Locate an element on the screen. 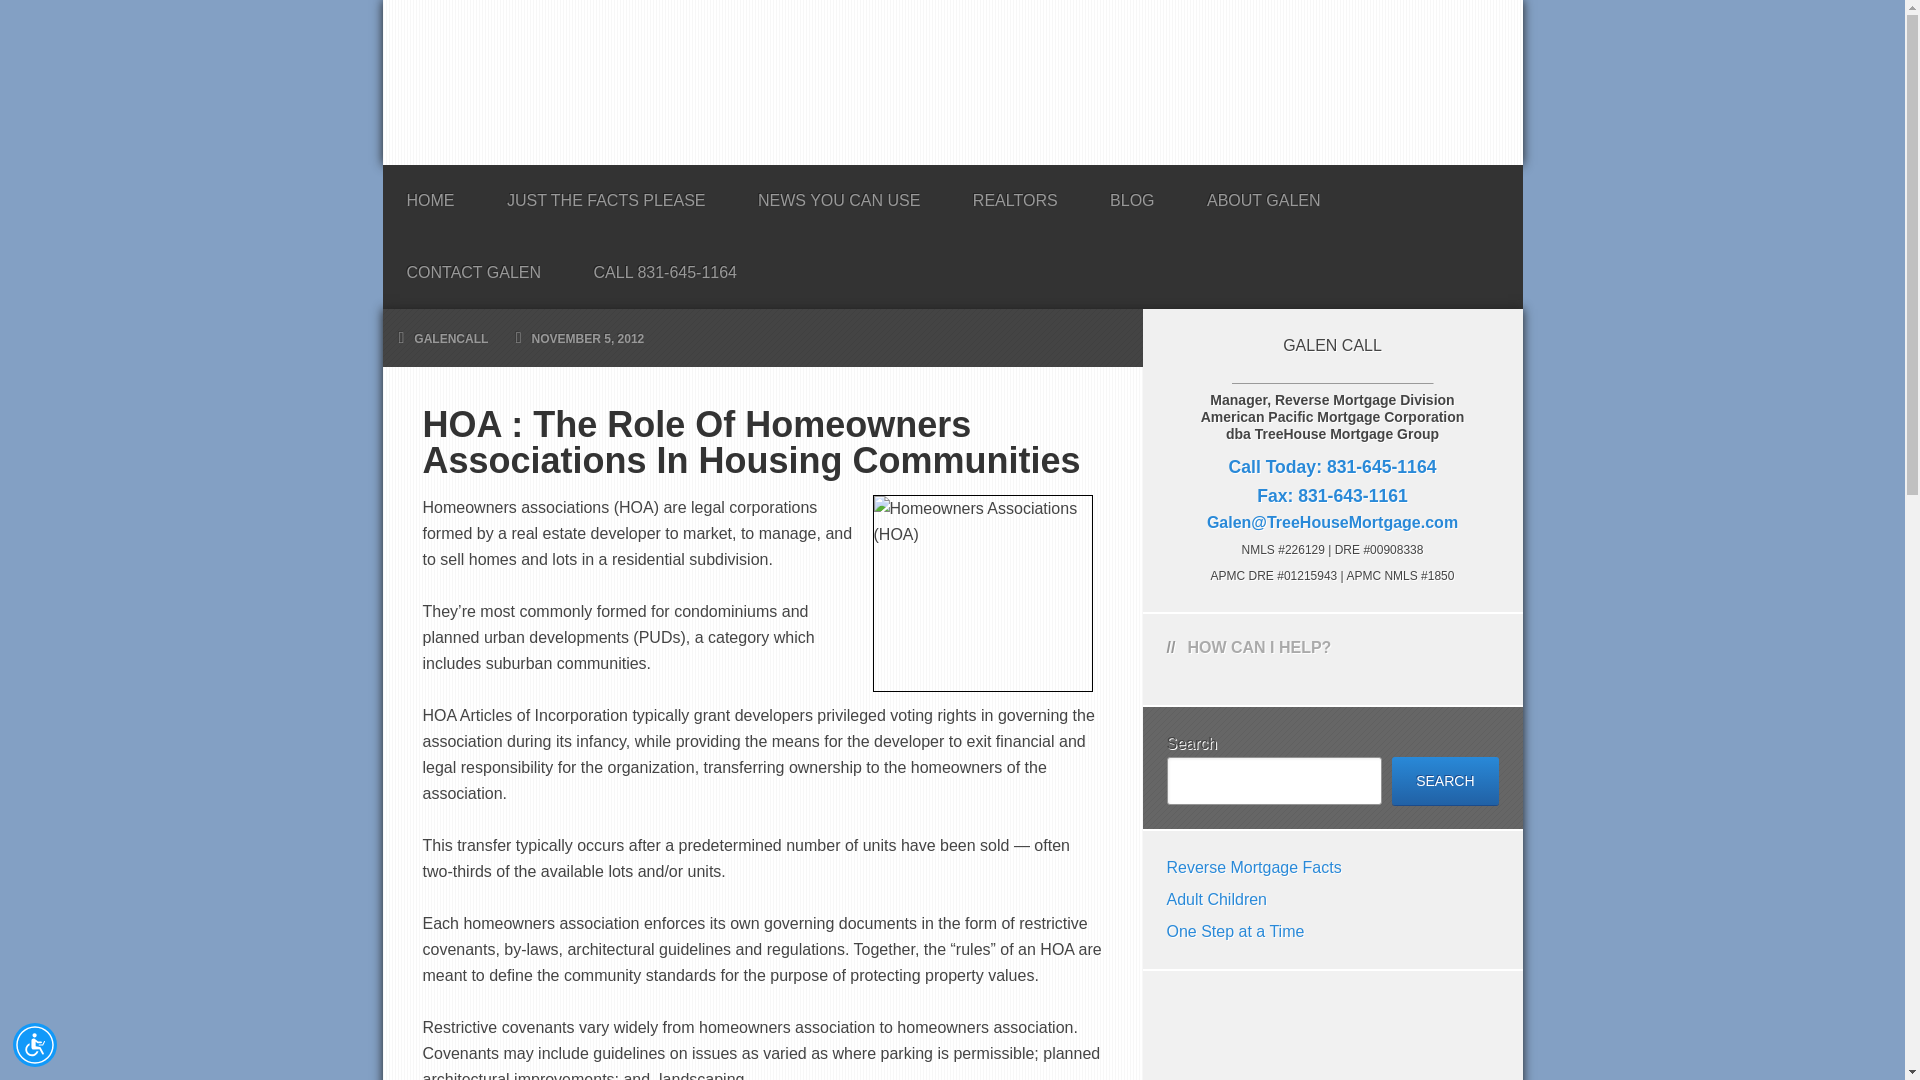  SEARCH is located at coordinates (1444, 780).